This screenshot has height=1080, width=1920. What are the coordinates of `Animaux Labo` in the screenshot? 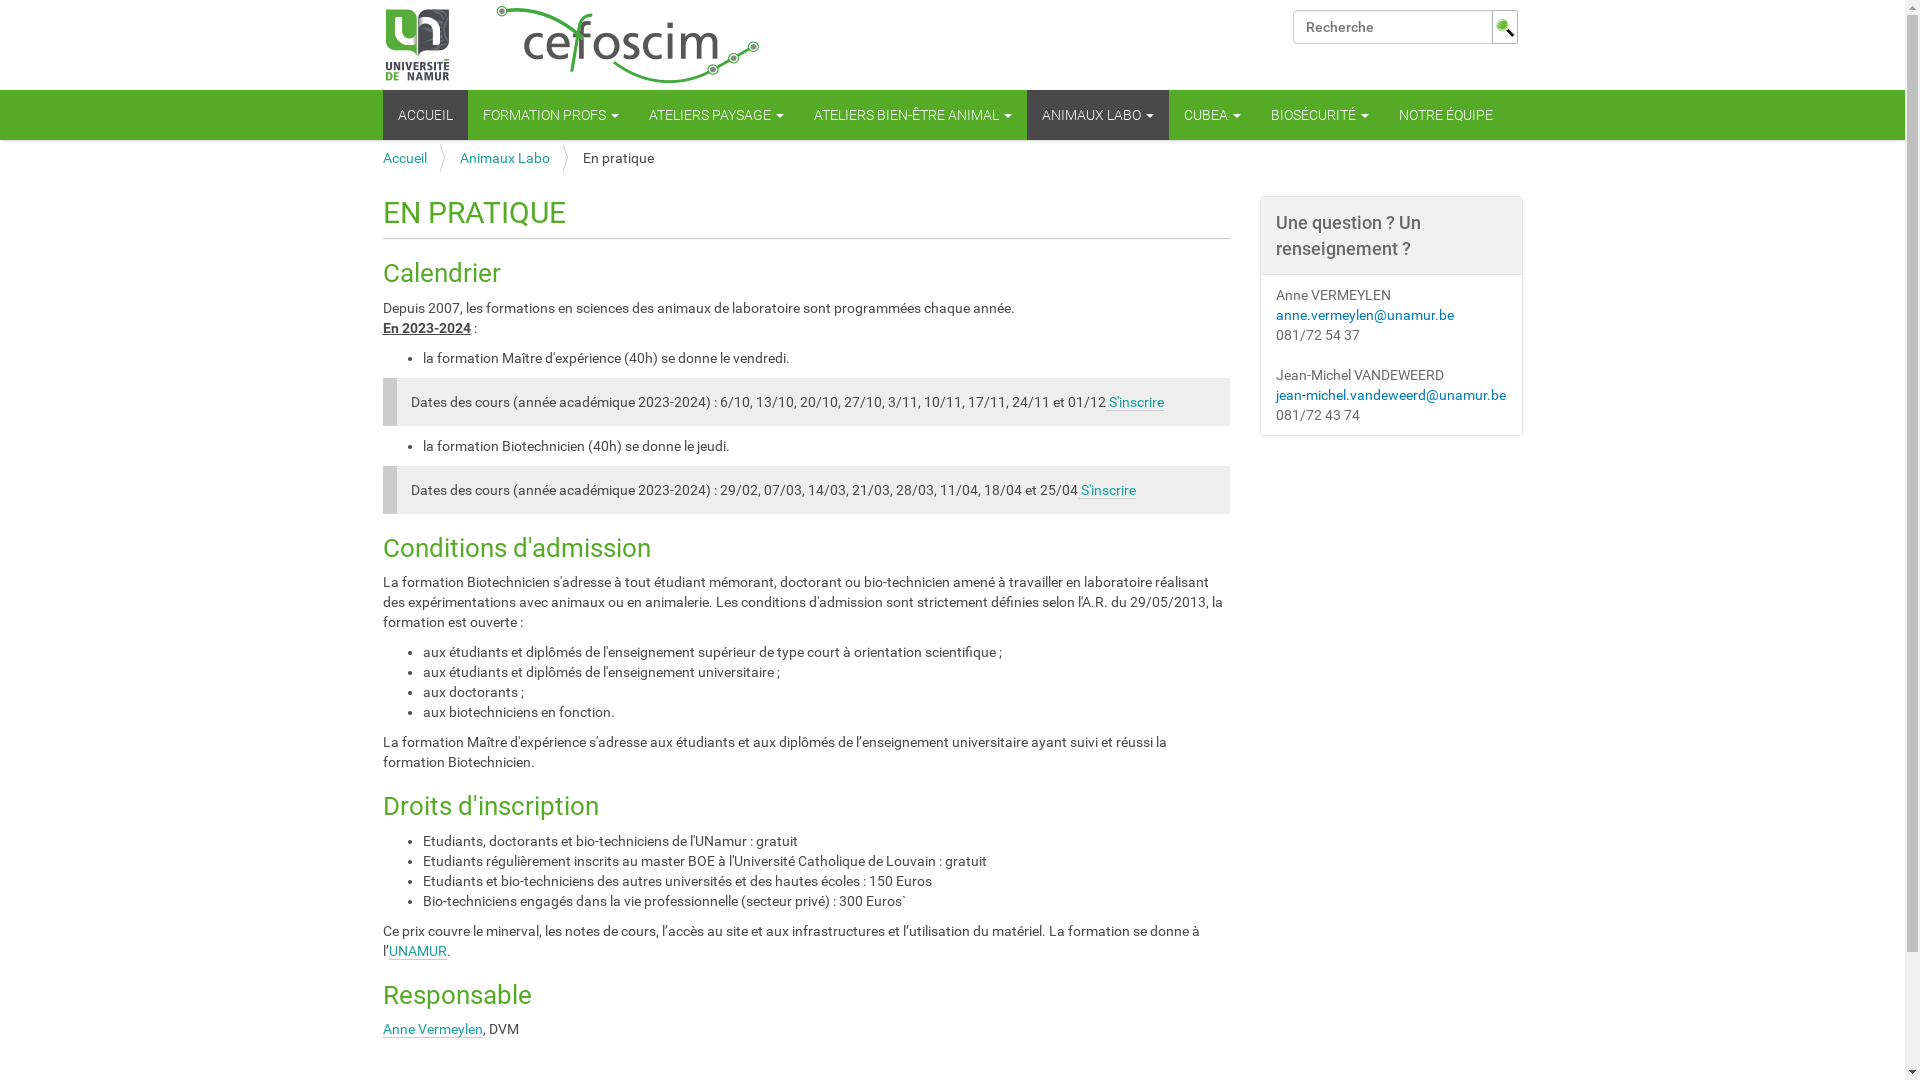 It's located at (505, 158).